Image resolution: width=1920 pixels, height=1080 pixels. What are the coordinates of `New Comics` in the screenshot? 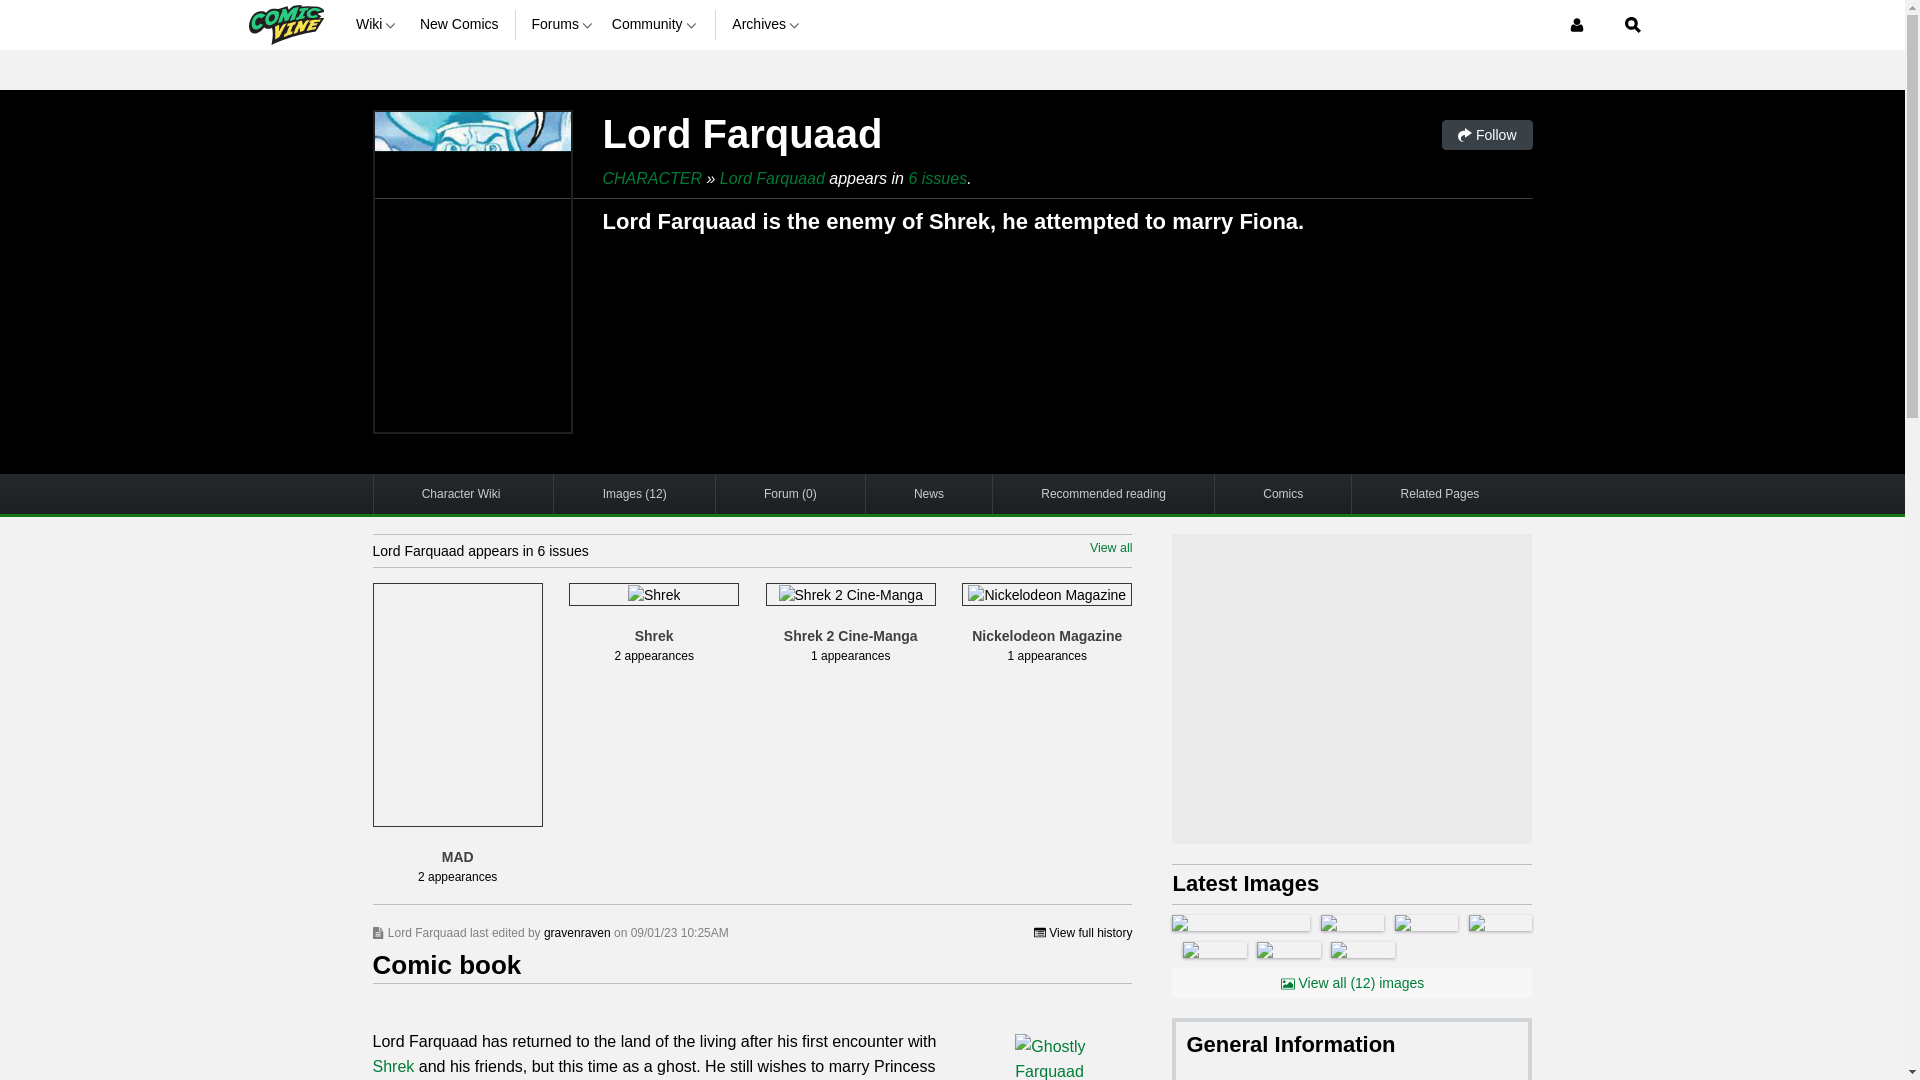 It's located at (460, 24).